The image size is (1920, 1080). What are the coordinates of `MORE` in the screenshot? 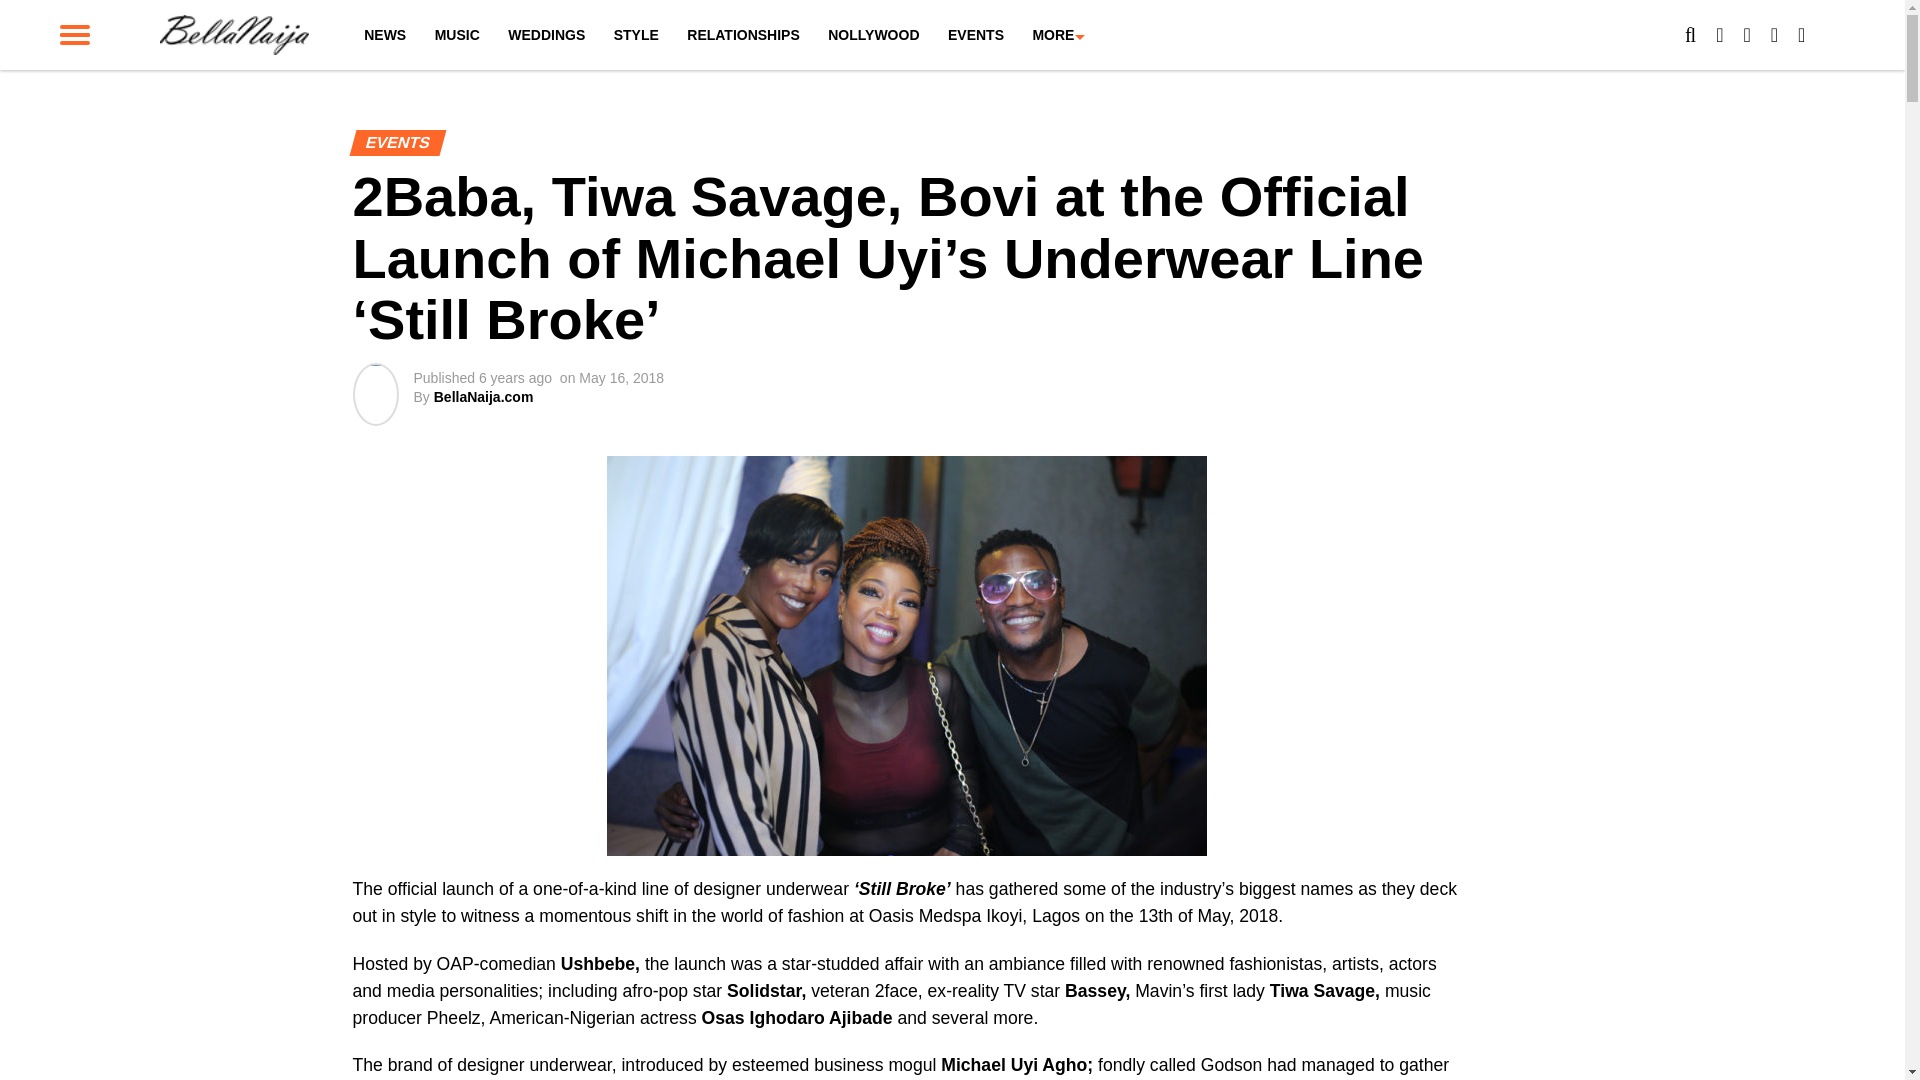 It's located at (1052, 35).